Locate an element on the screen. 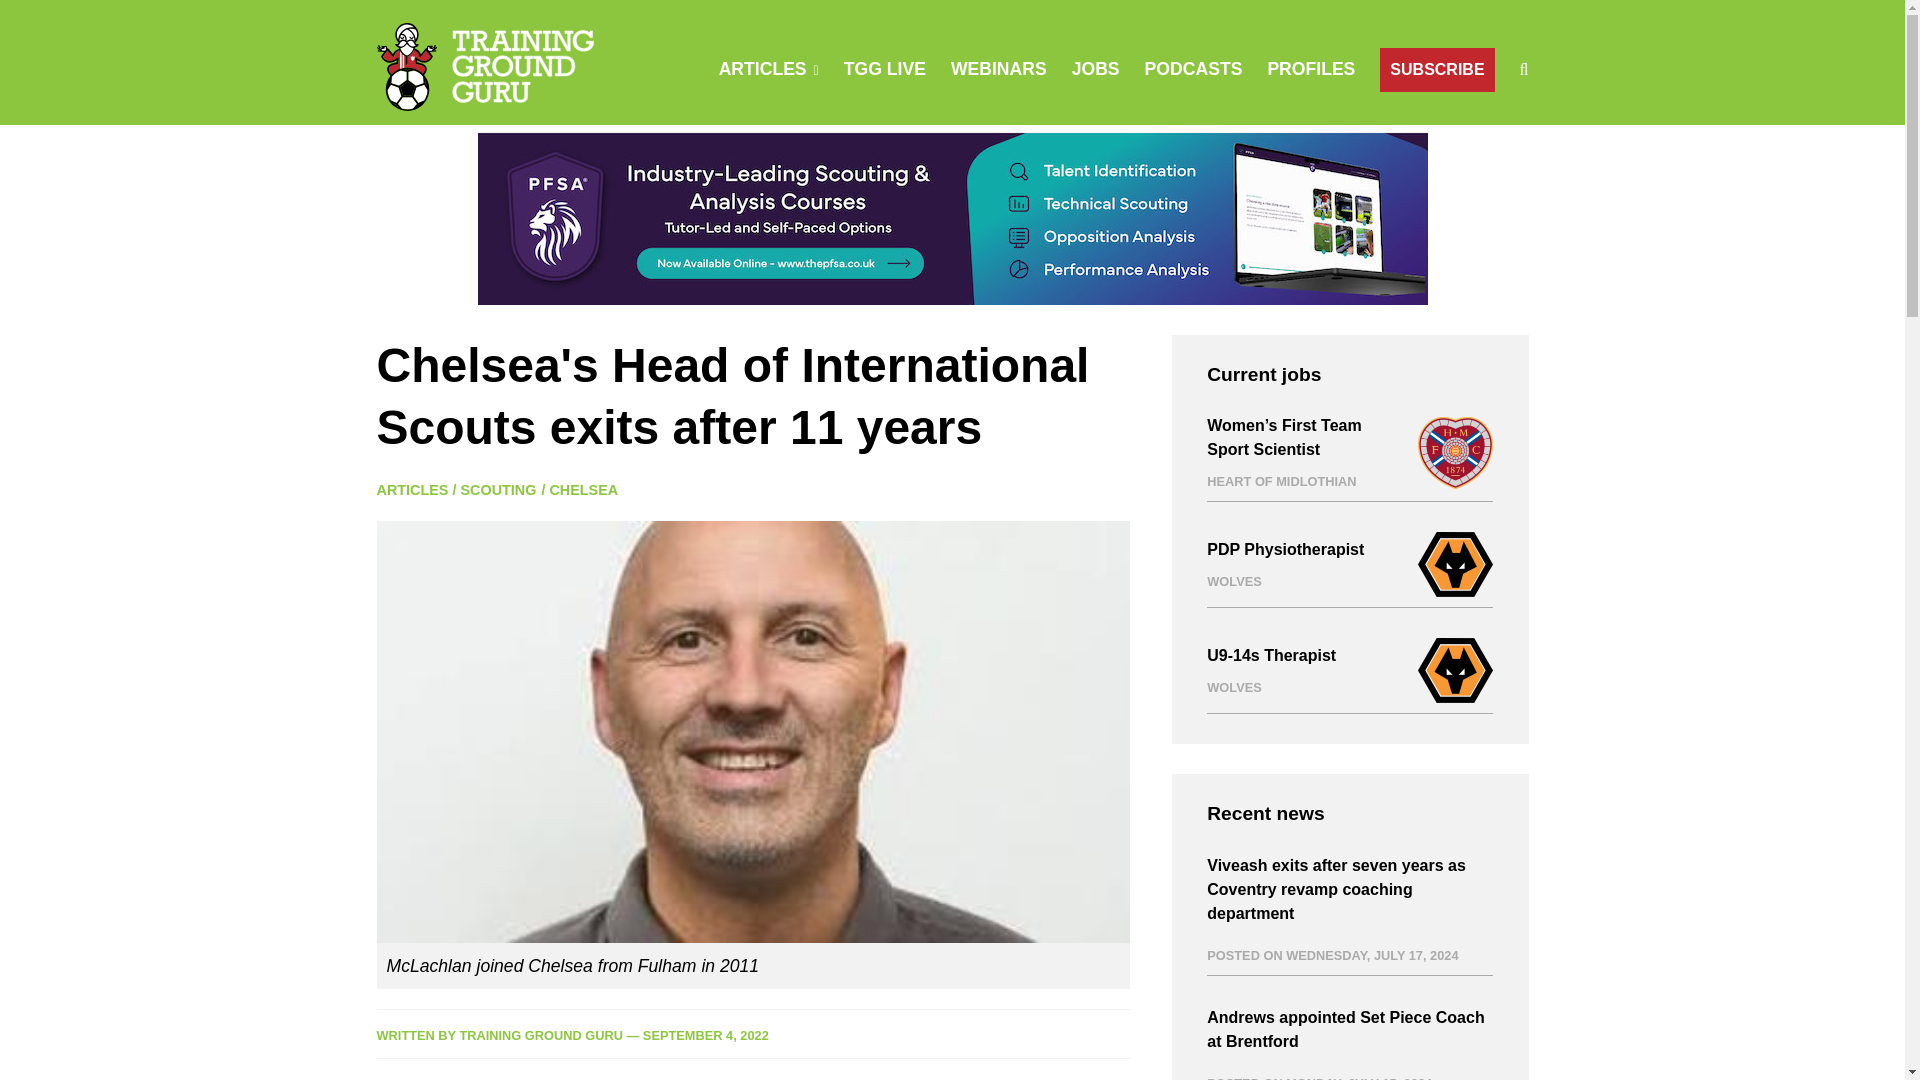 This screenshot has height=1080, width=1920. Search is located at coordinates (1253, 162).